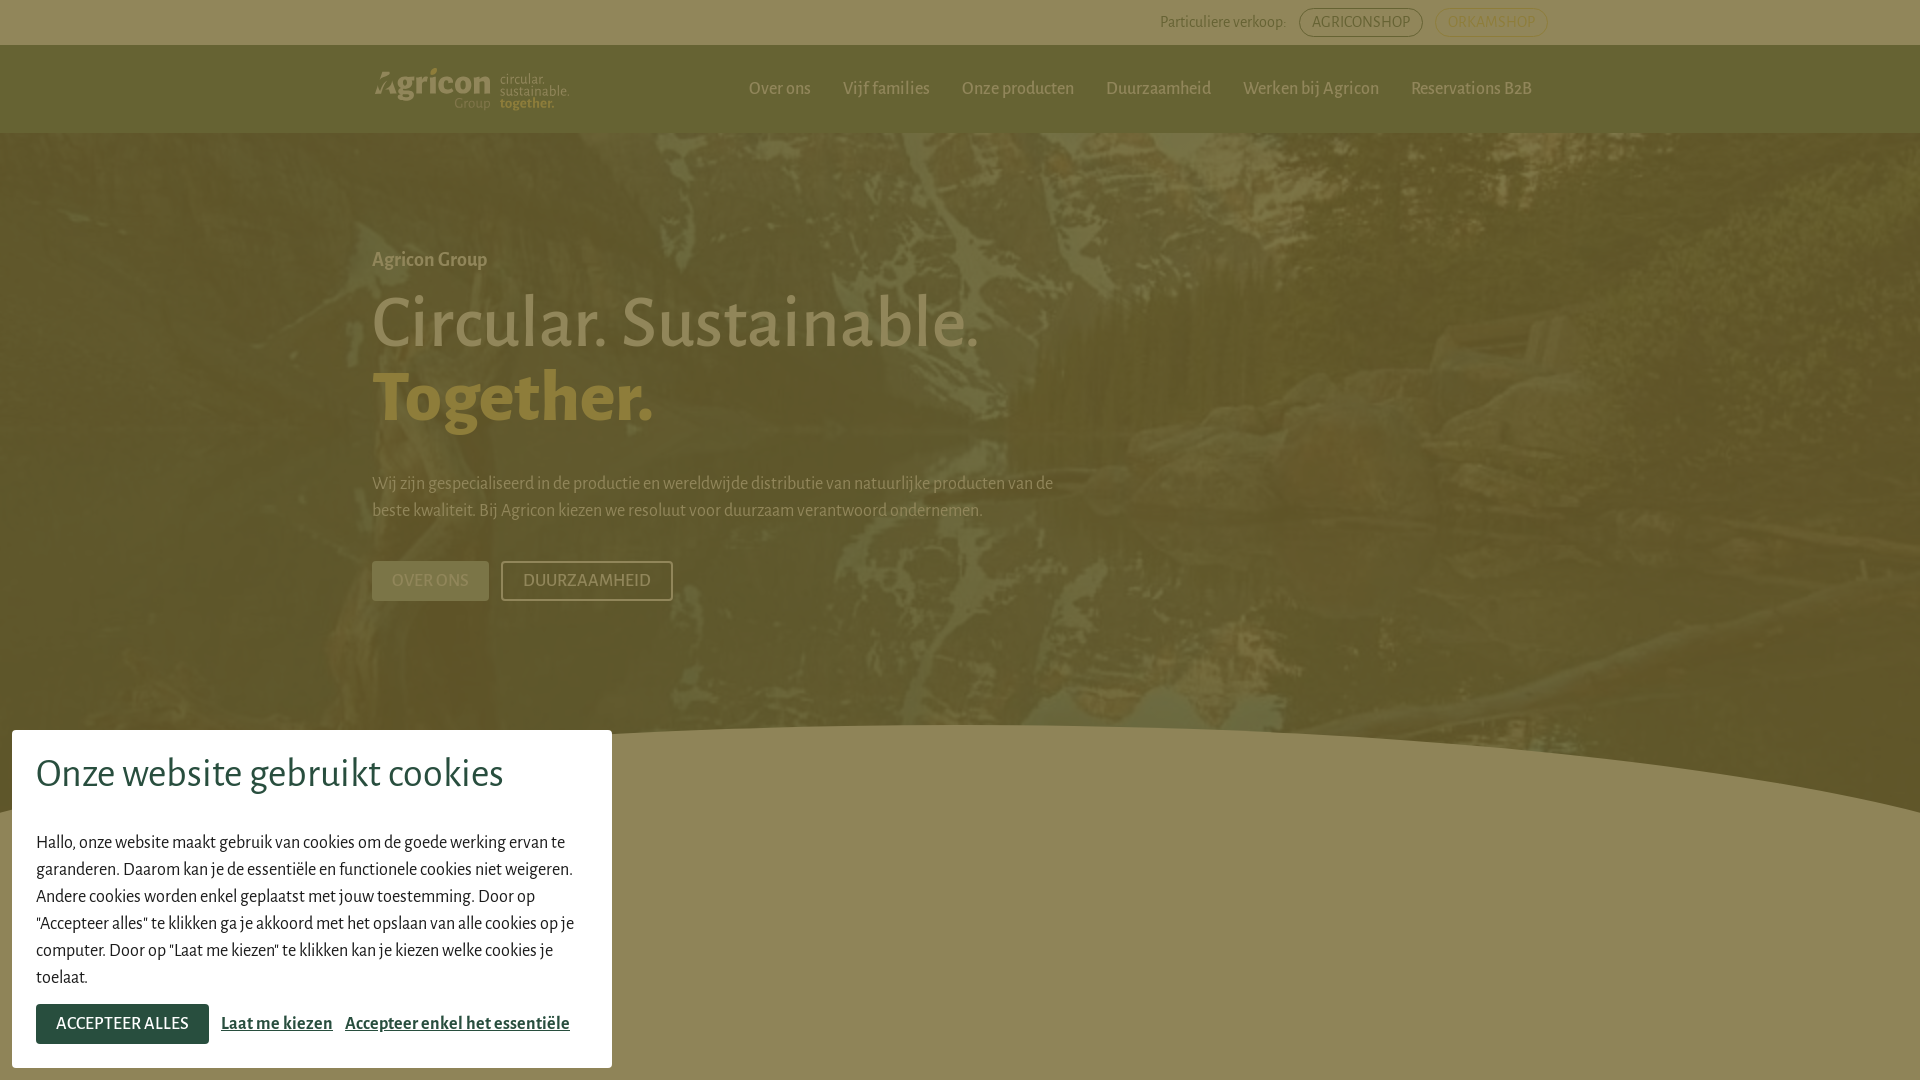 The image size is (1920, 1080). I want to click on ORKAMSHOP, so click(1492, 22).